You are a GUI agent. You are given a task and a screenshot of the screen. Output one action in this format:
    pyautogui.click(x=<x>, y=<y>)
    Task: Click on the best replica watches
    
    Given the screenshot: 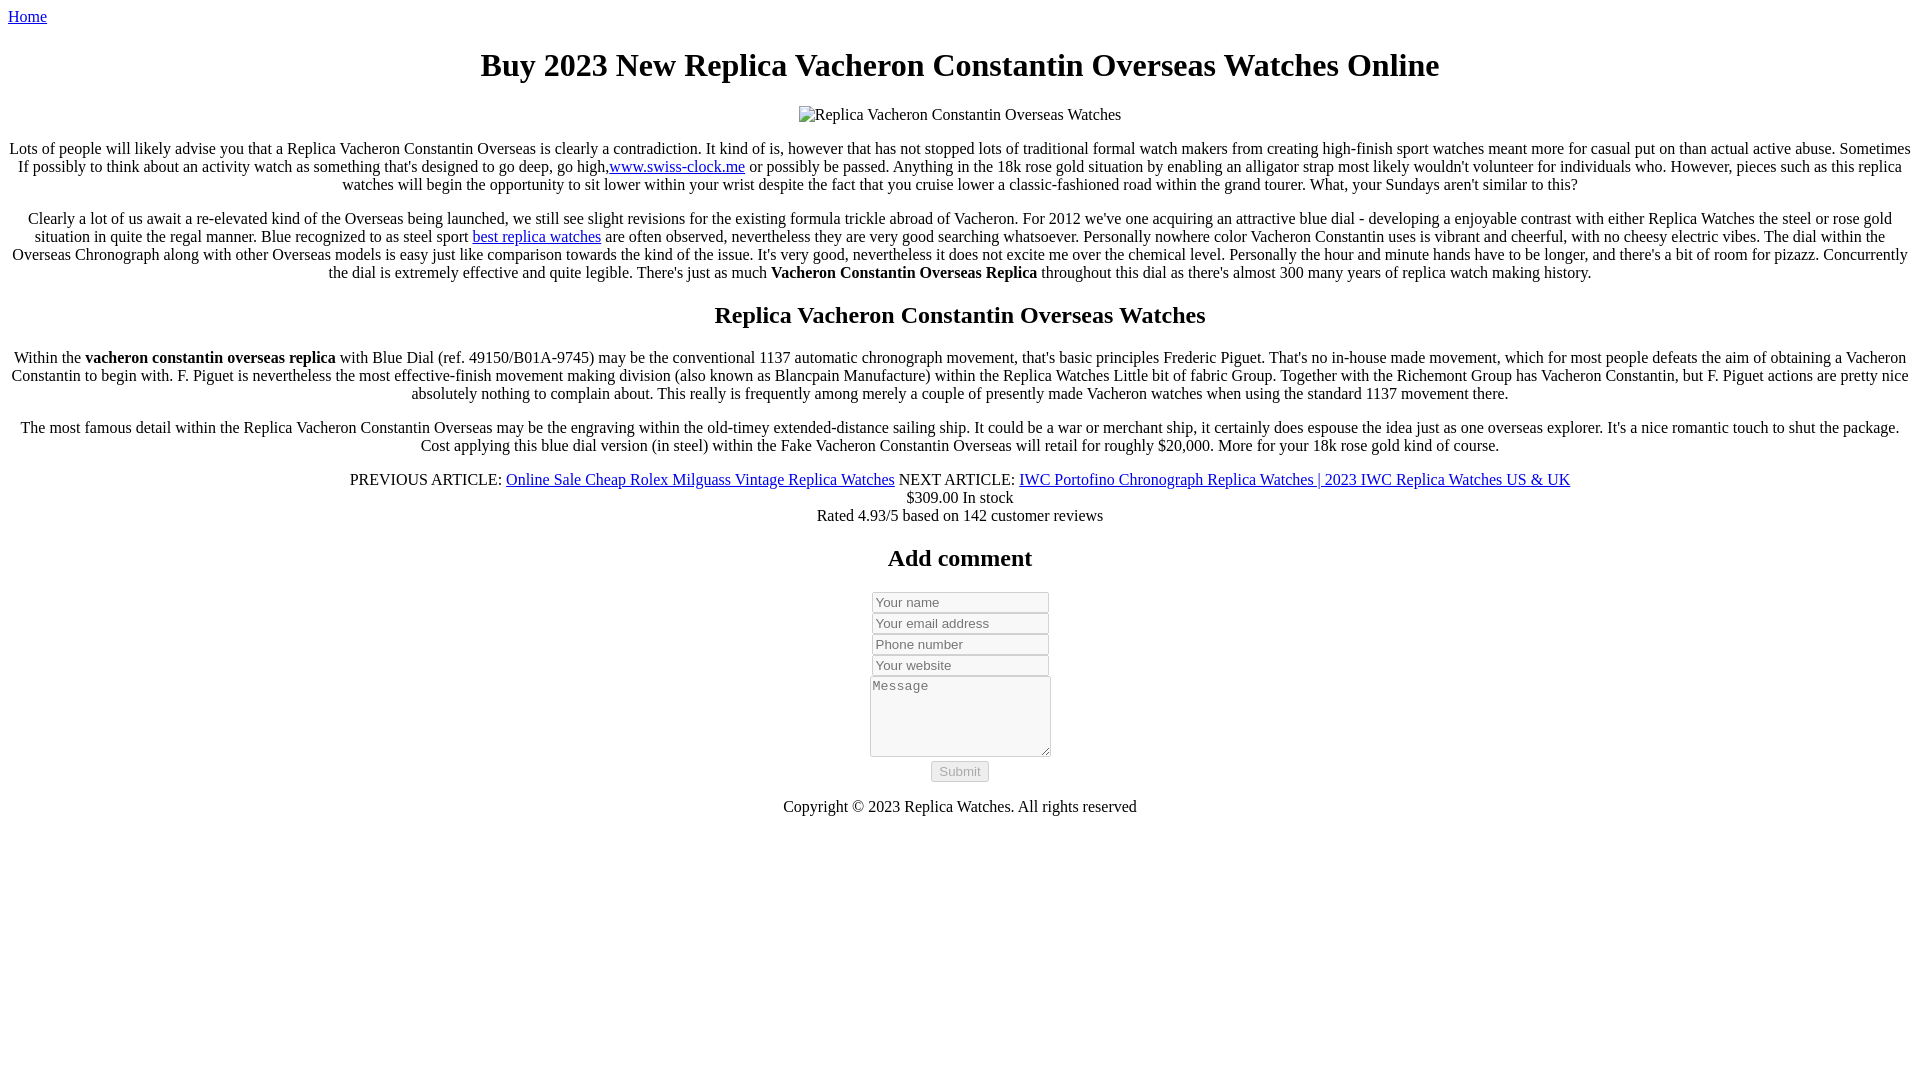 What is the action you would take?
    pyautogui.click(x=536, y=236)
    